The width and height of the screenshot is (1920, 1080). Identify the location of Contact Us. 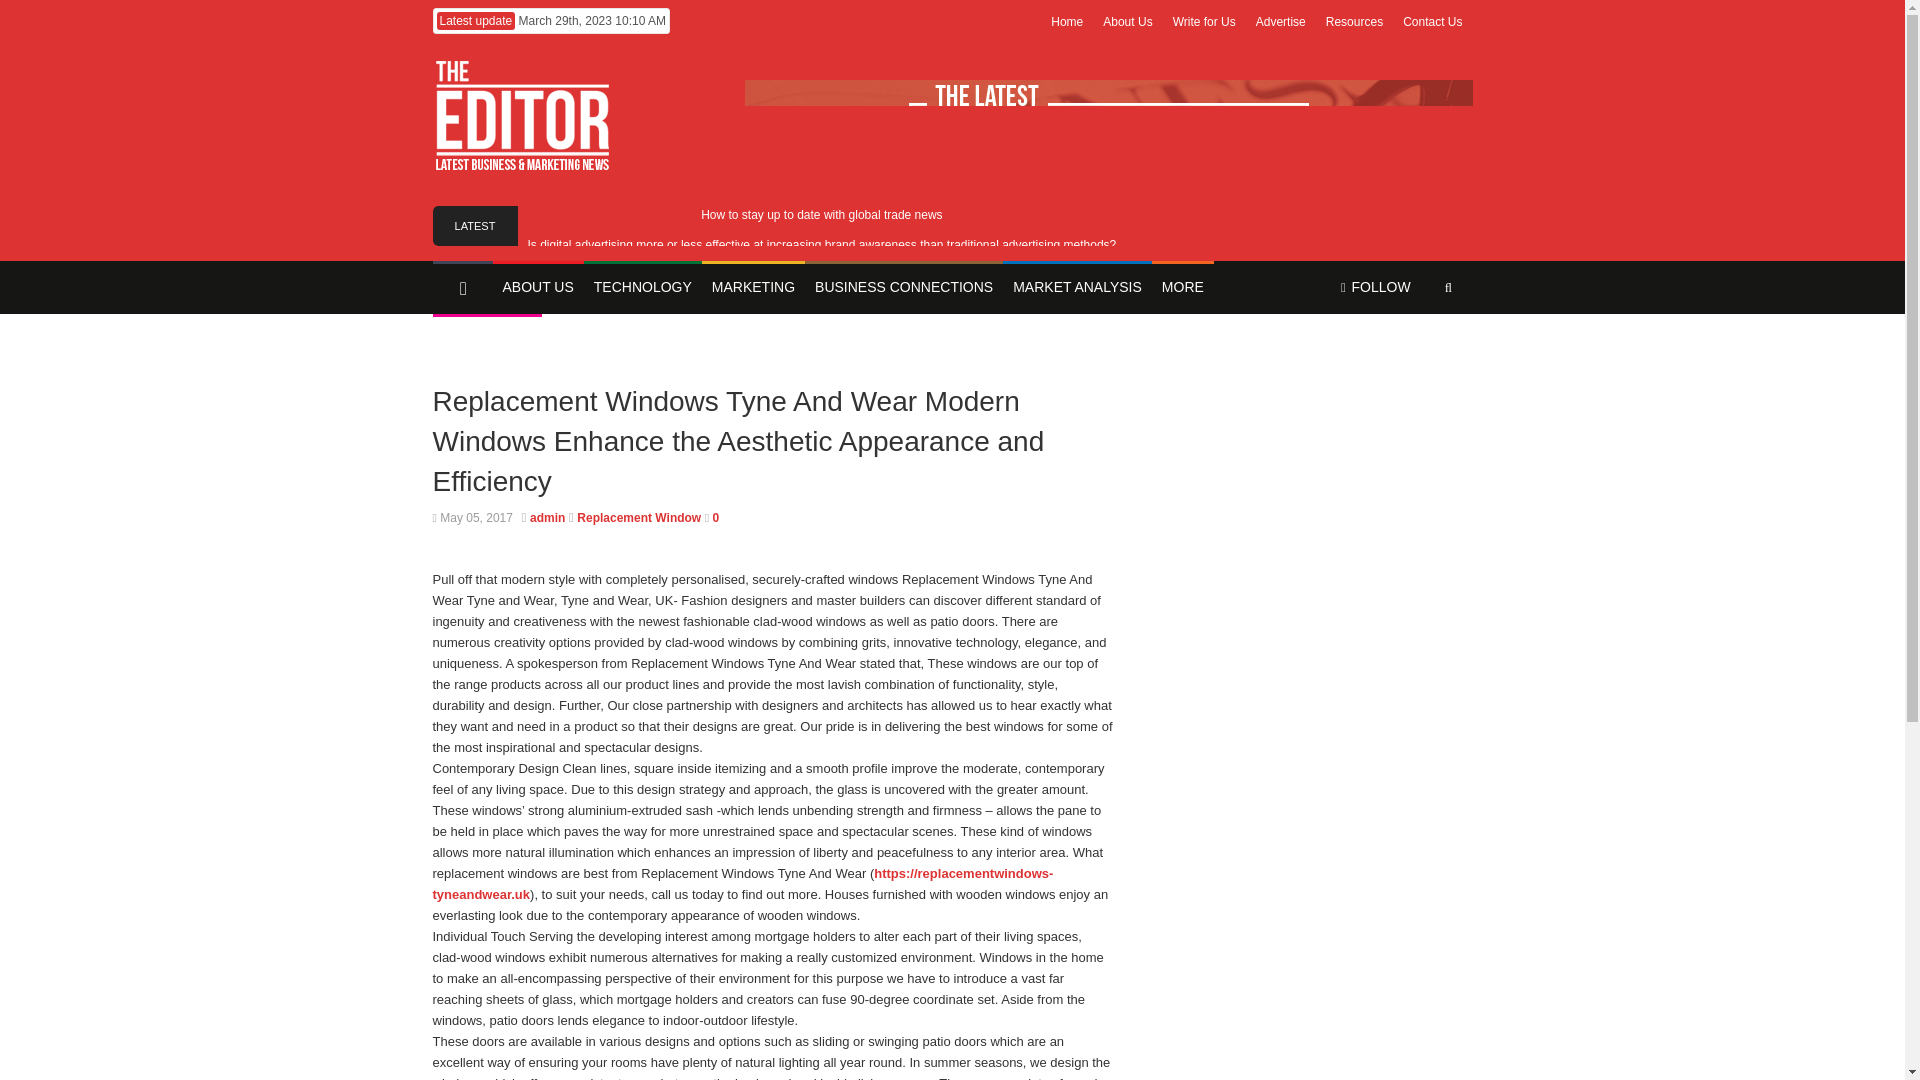
(1432, 22).